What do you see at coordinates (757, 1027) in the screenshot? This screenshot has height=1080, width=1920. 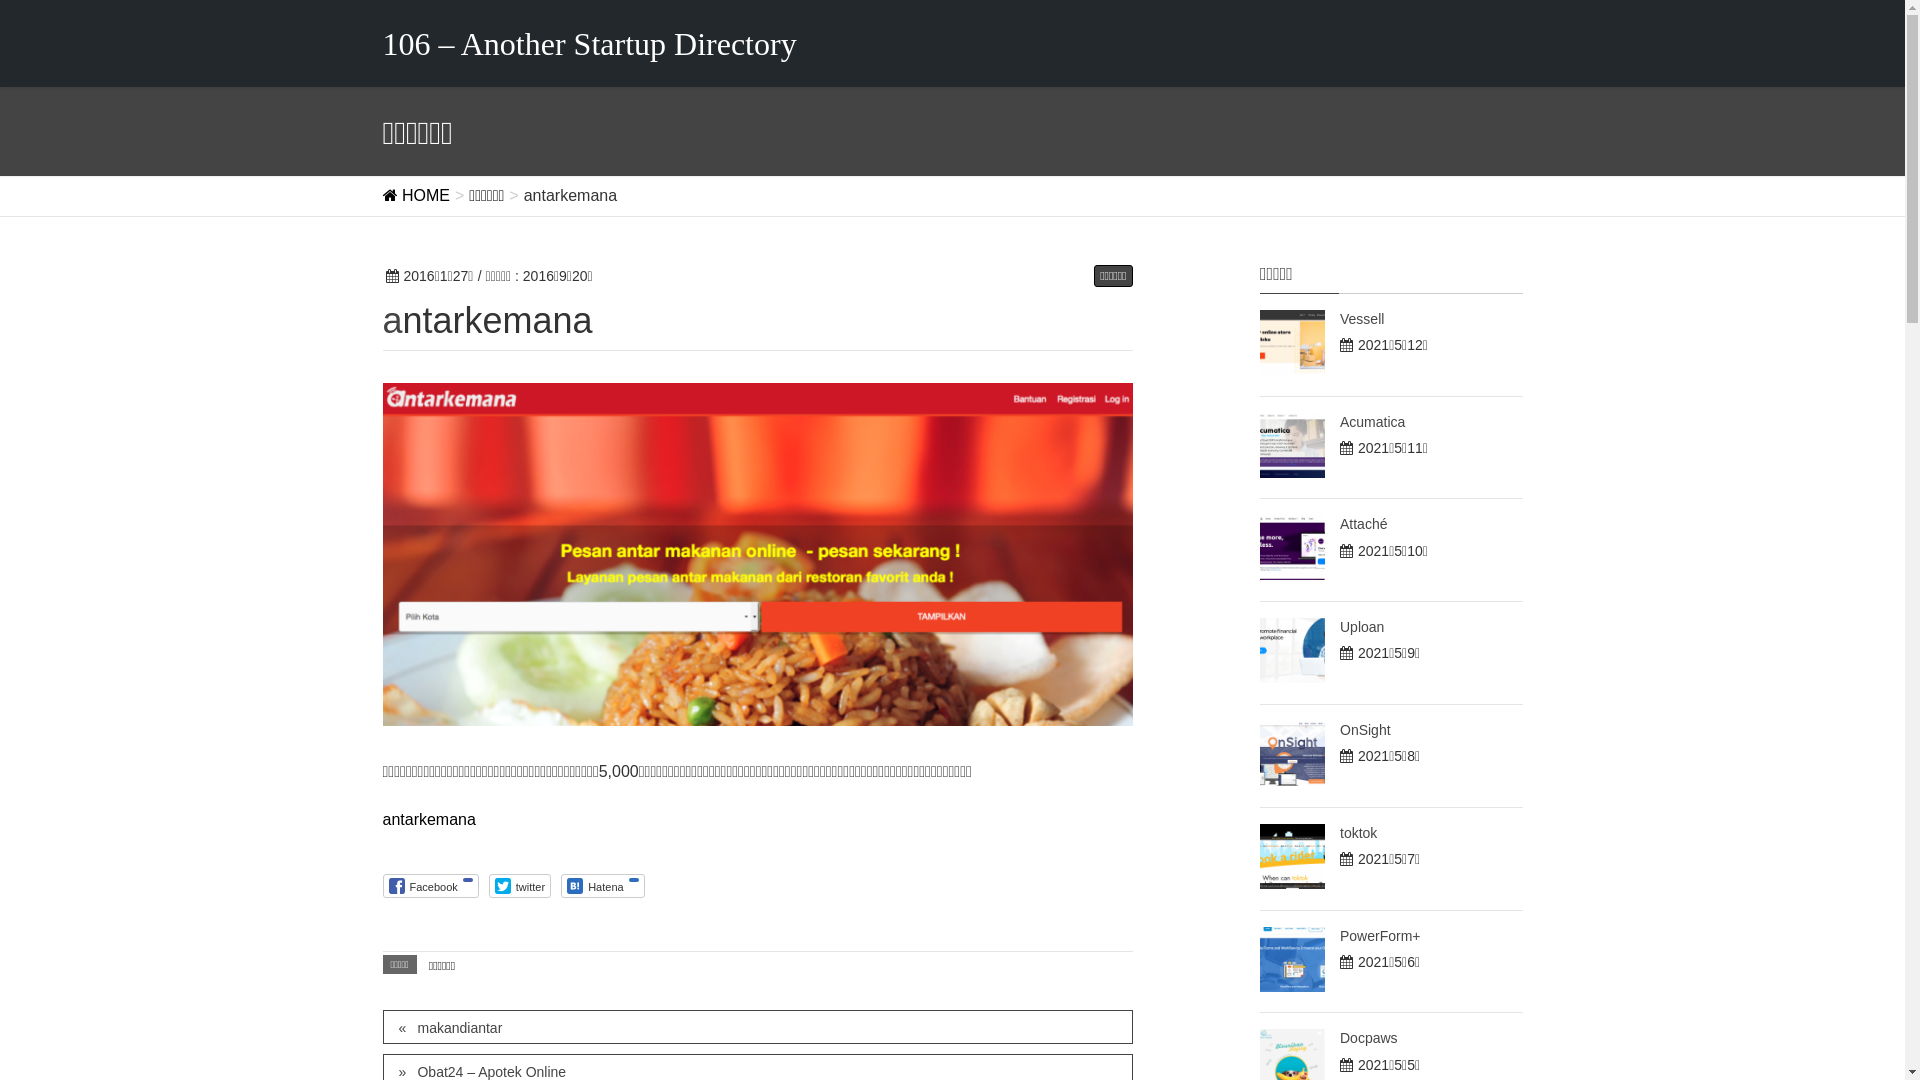 I see `makandiantar` at bounding box center [757, 1027].